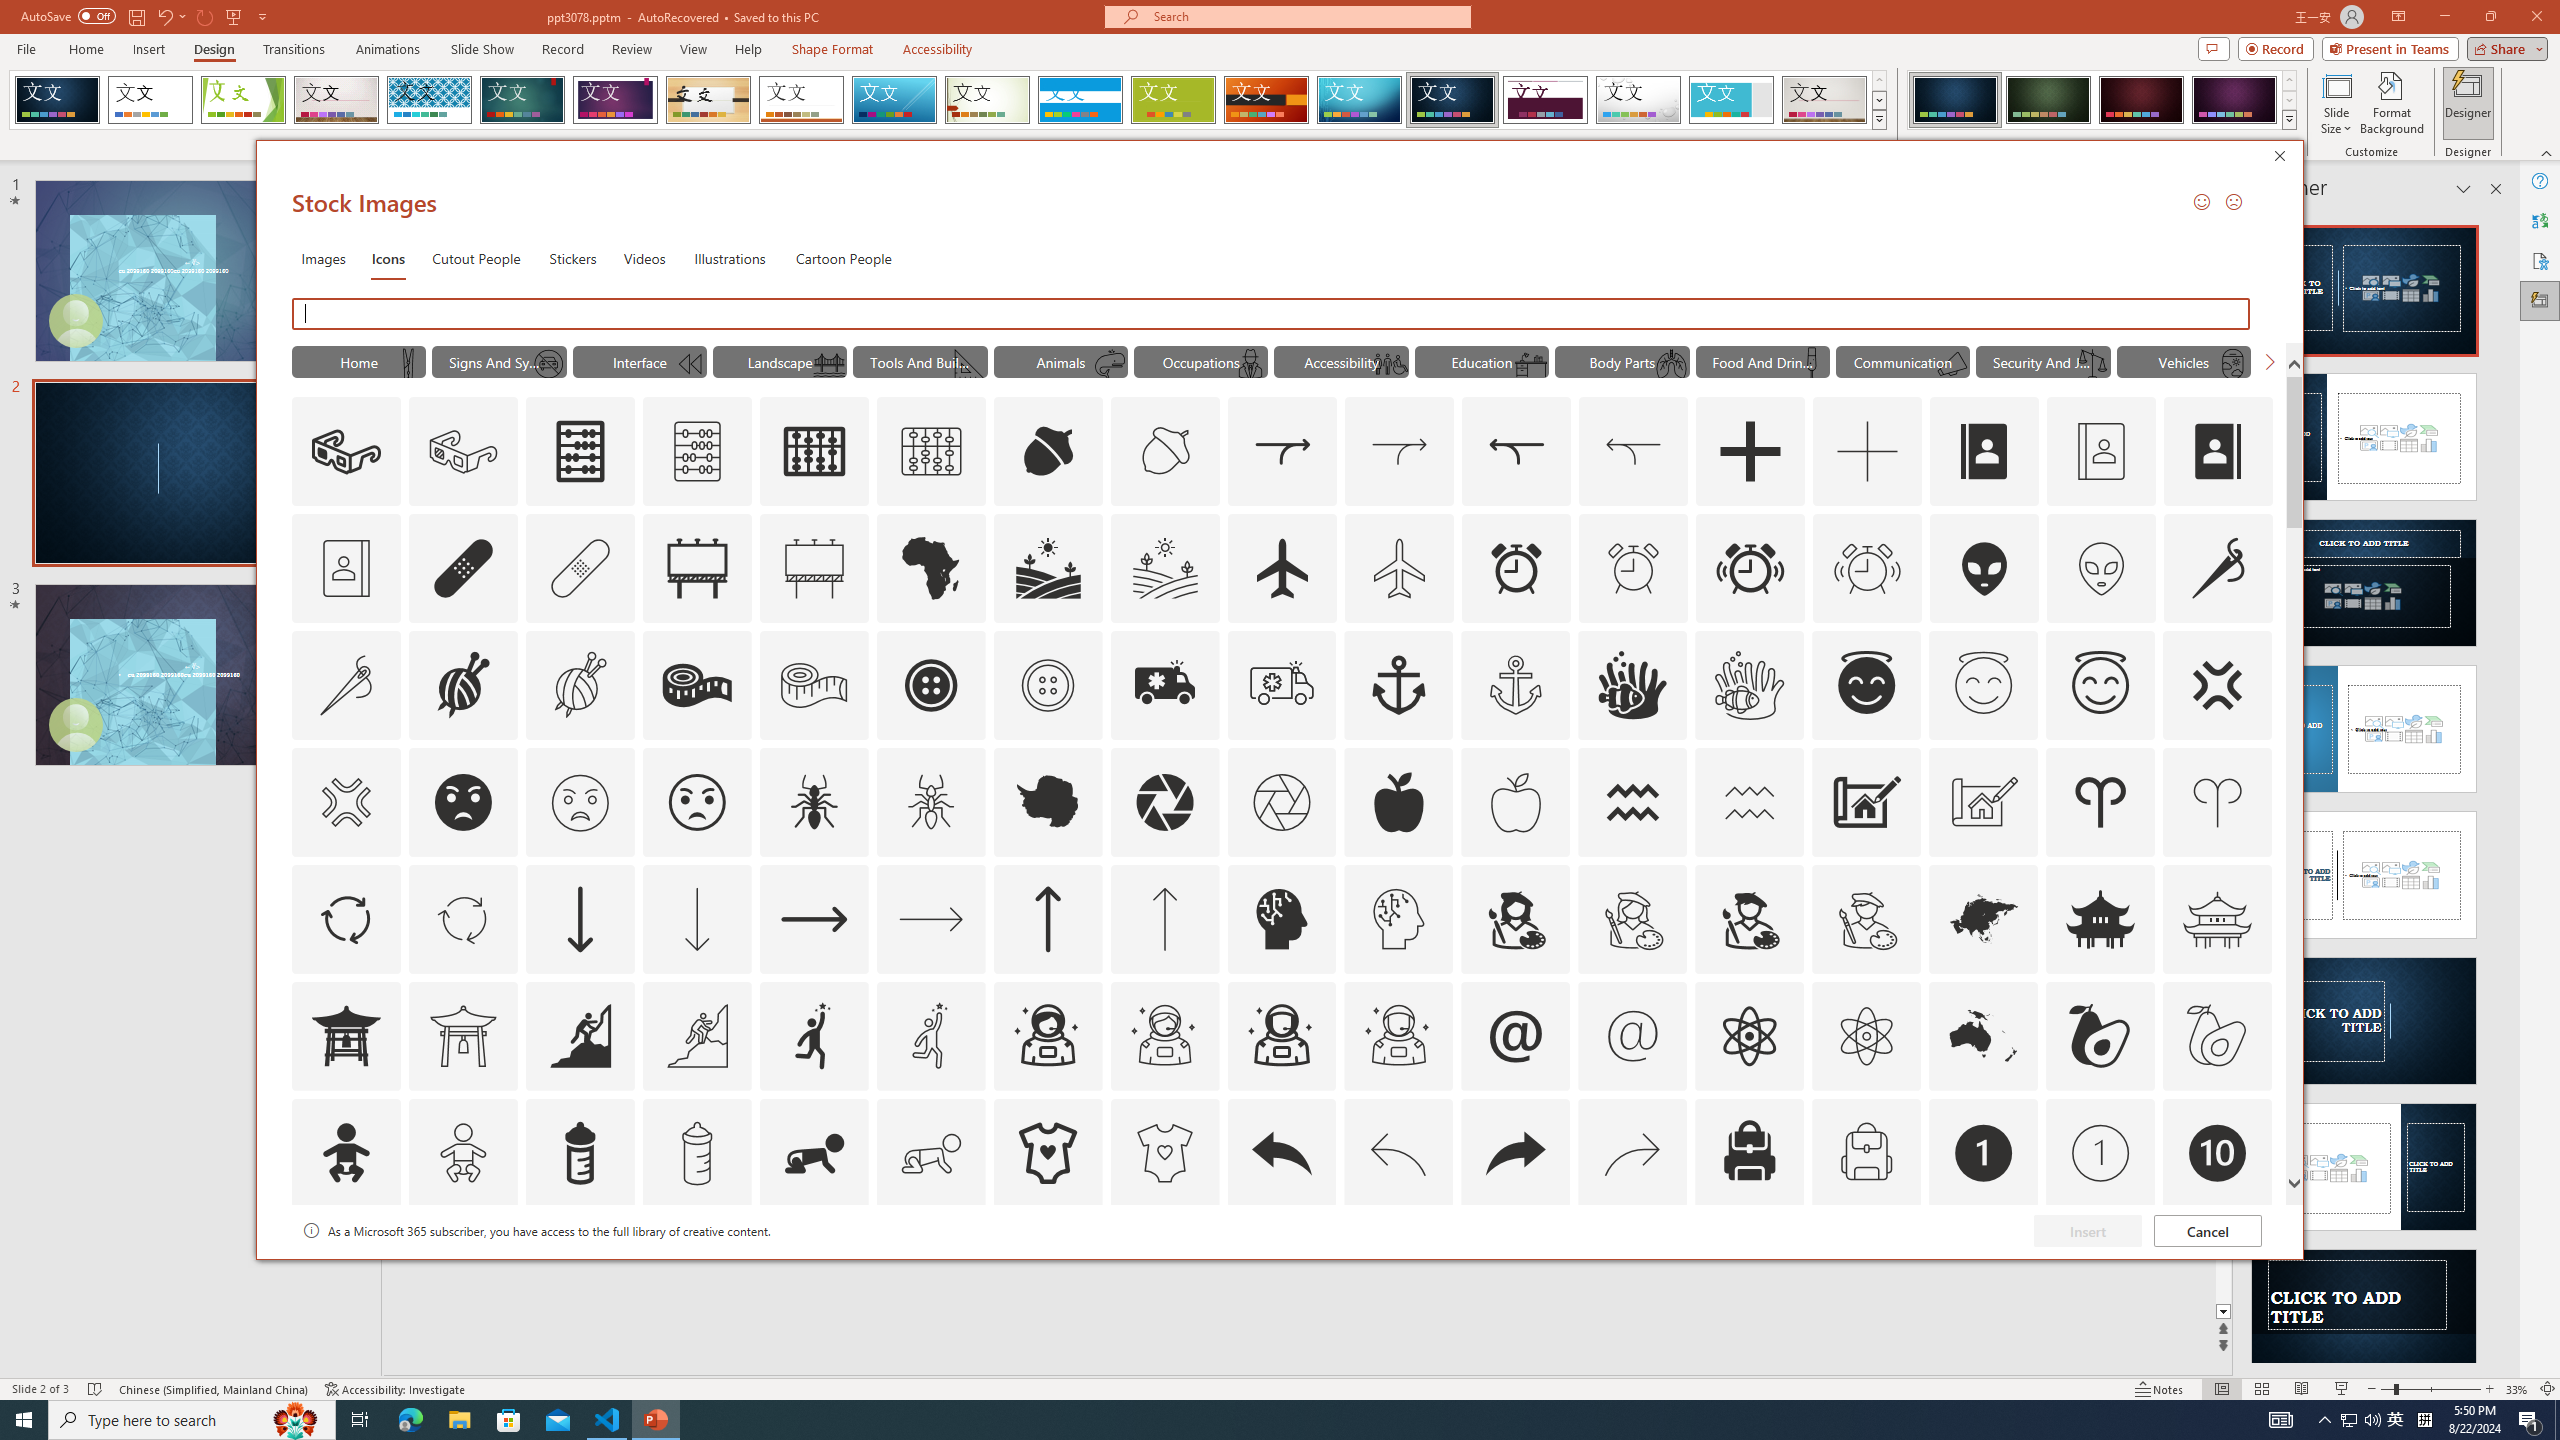 This screenshot has width=2560, height=1440. What do you see at coordinates (2094, 363) in the screenshot?
I see `AutomationID: Icons_WeightsUneven1_M` at bounding box center [2094, 363].